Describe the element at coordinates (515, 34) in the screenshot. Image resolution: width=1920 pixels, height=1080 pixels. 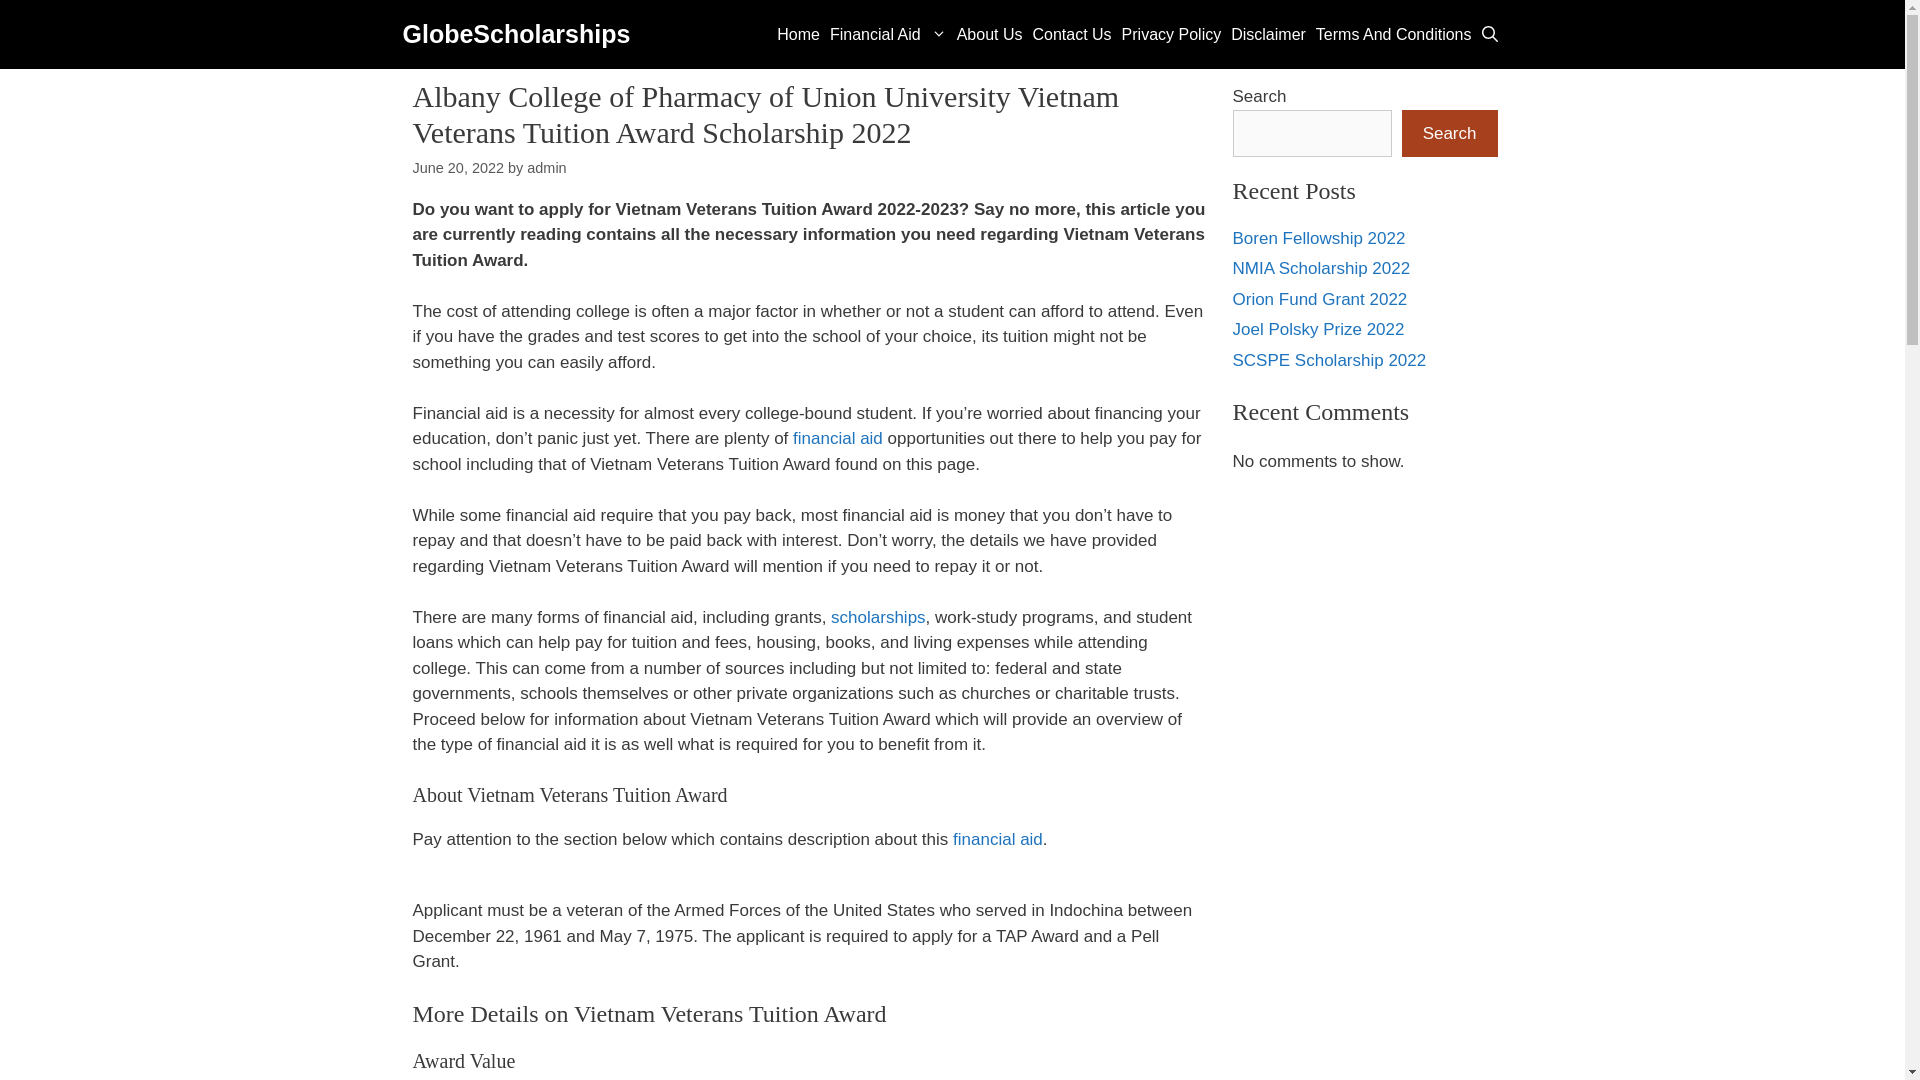
I see `GlobeScholarships` at that location.